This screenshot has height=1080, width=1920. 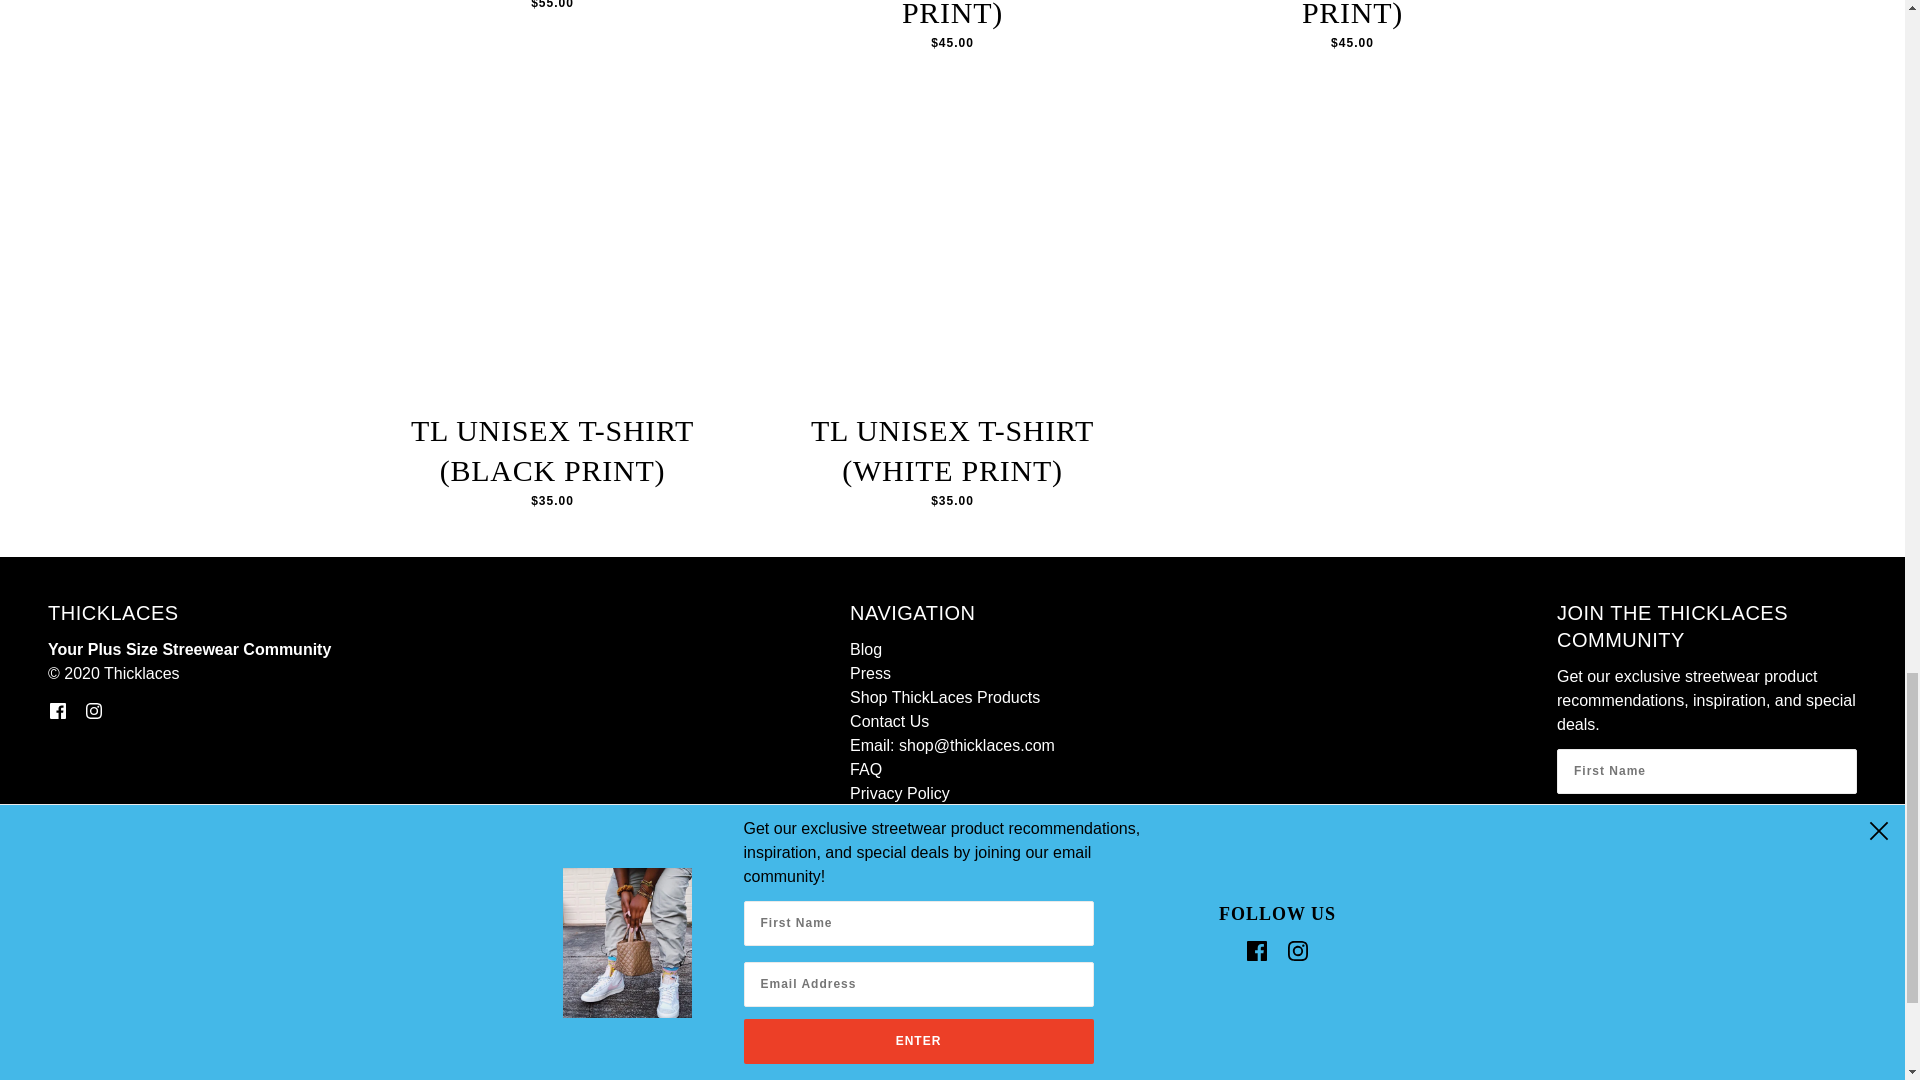 I want to click on Meta Pay, so click(x=1514, y=946).